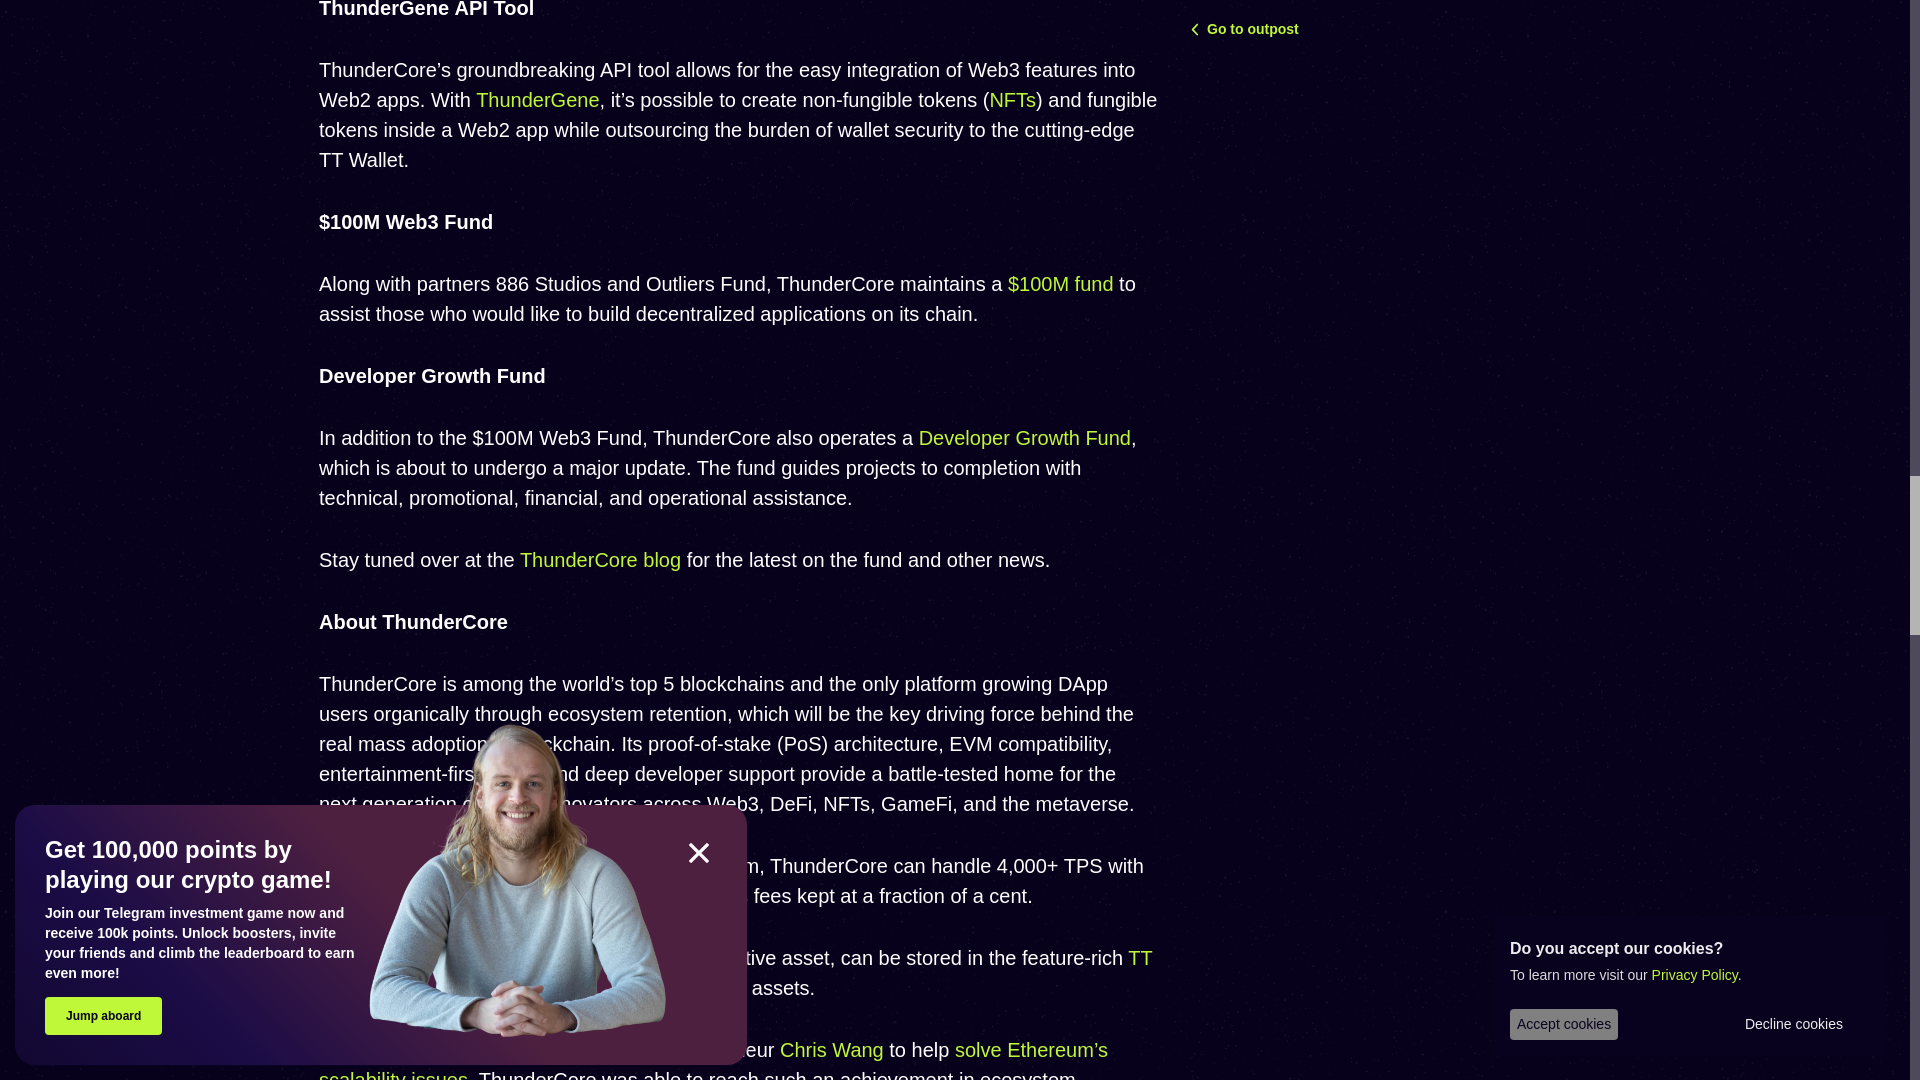 The image size is (1920, 1080). I want to click on ThunderGene, so click(538, 100).